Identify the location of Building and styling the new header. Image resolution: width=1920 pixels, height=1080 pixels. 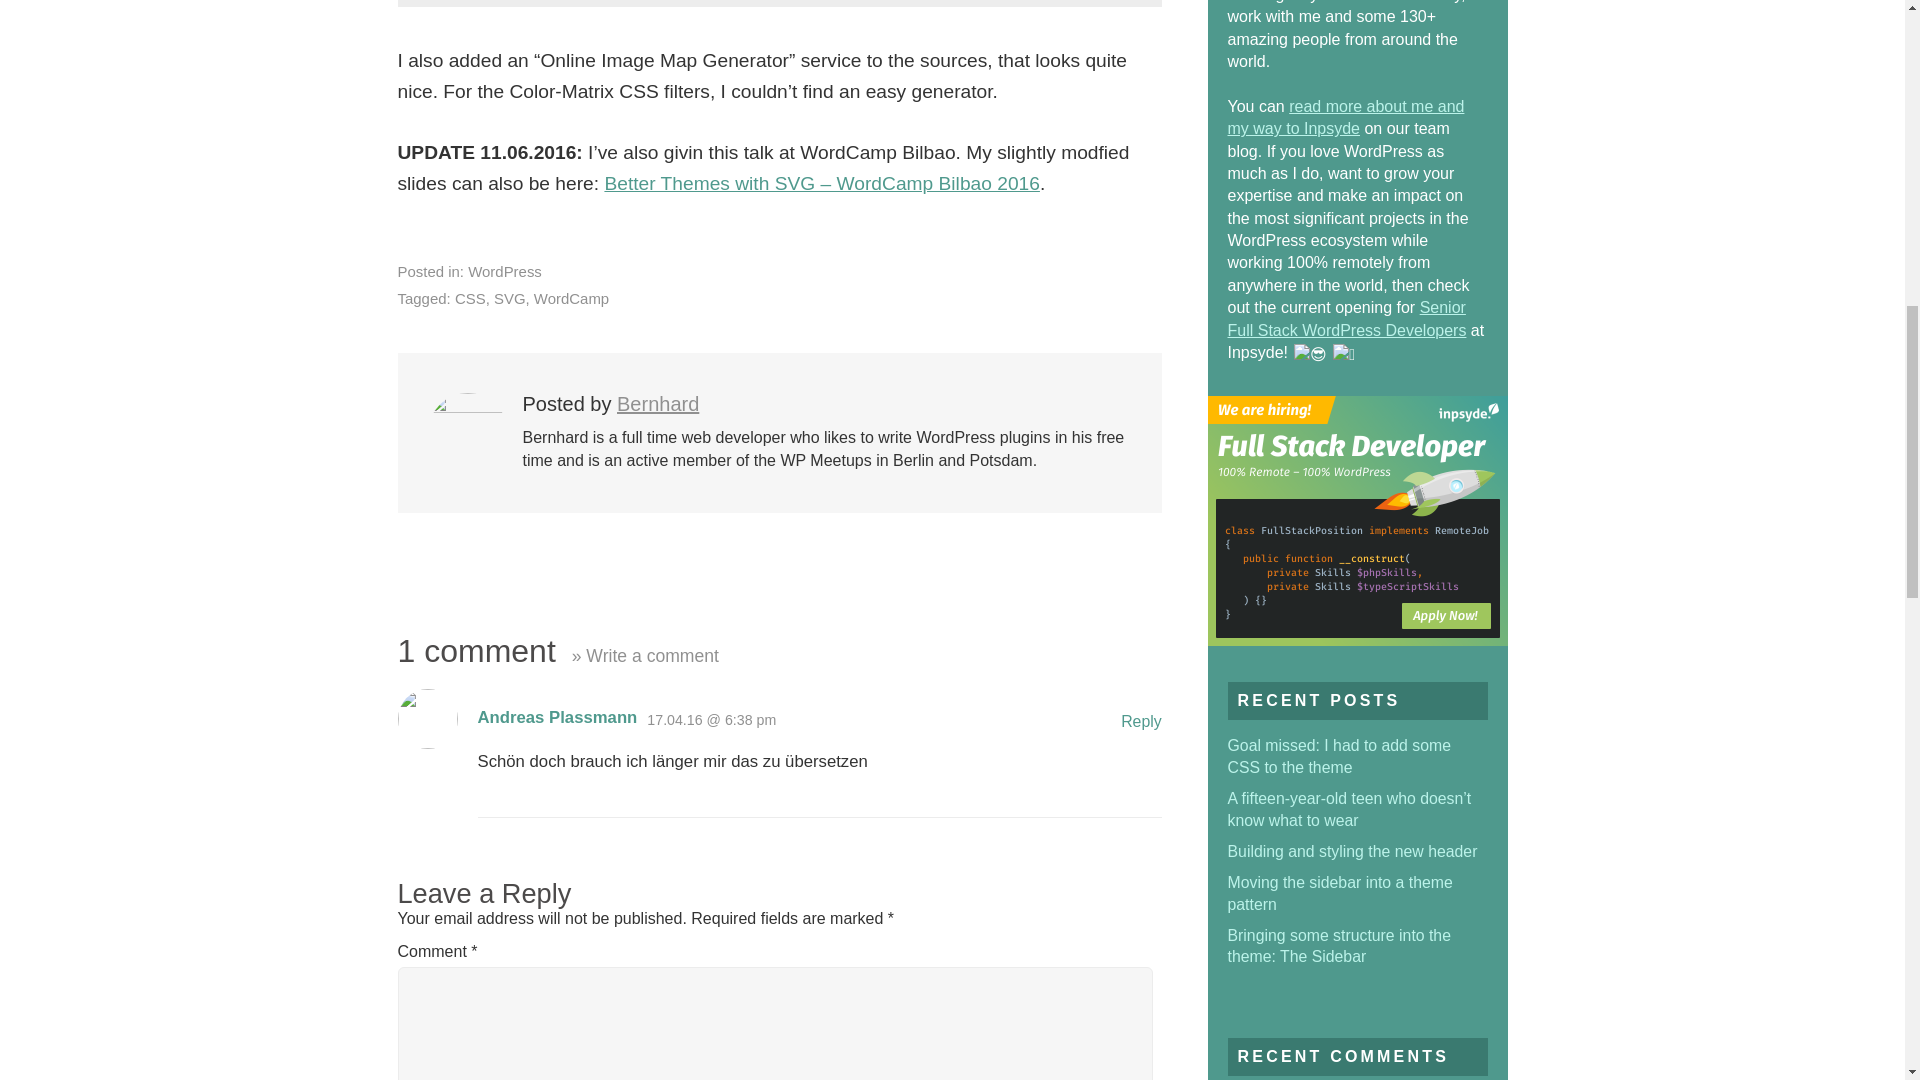
(1353, 851).